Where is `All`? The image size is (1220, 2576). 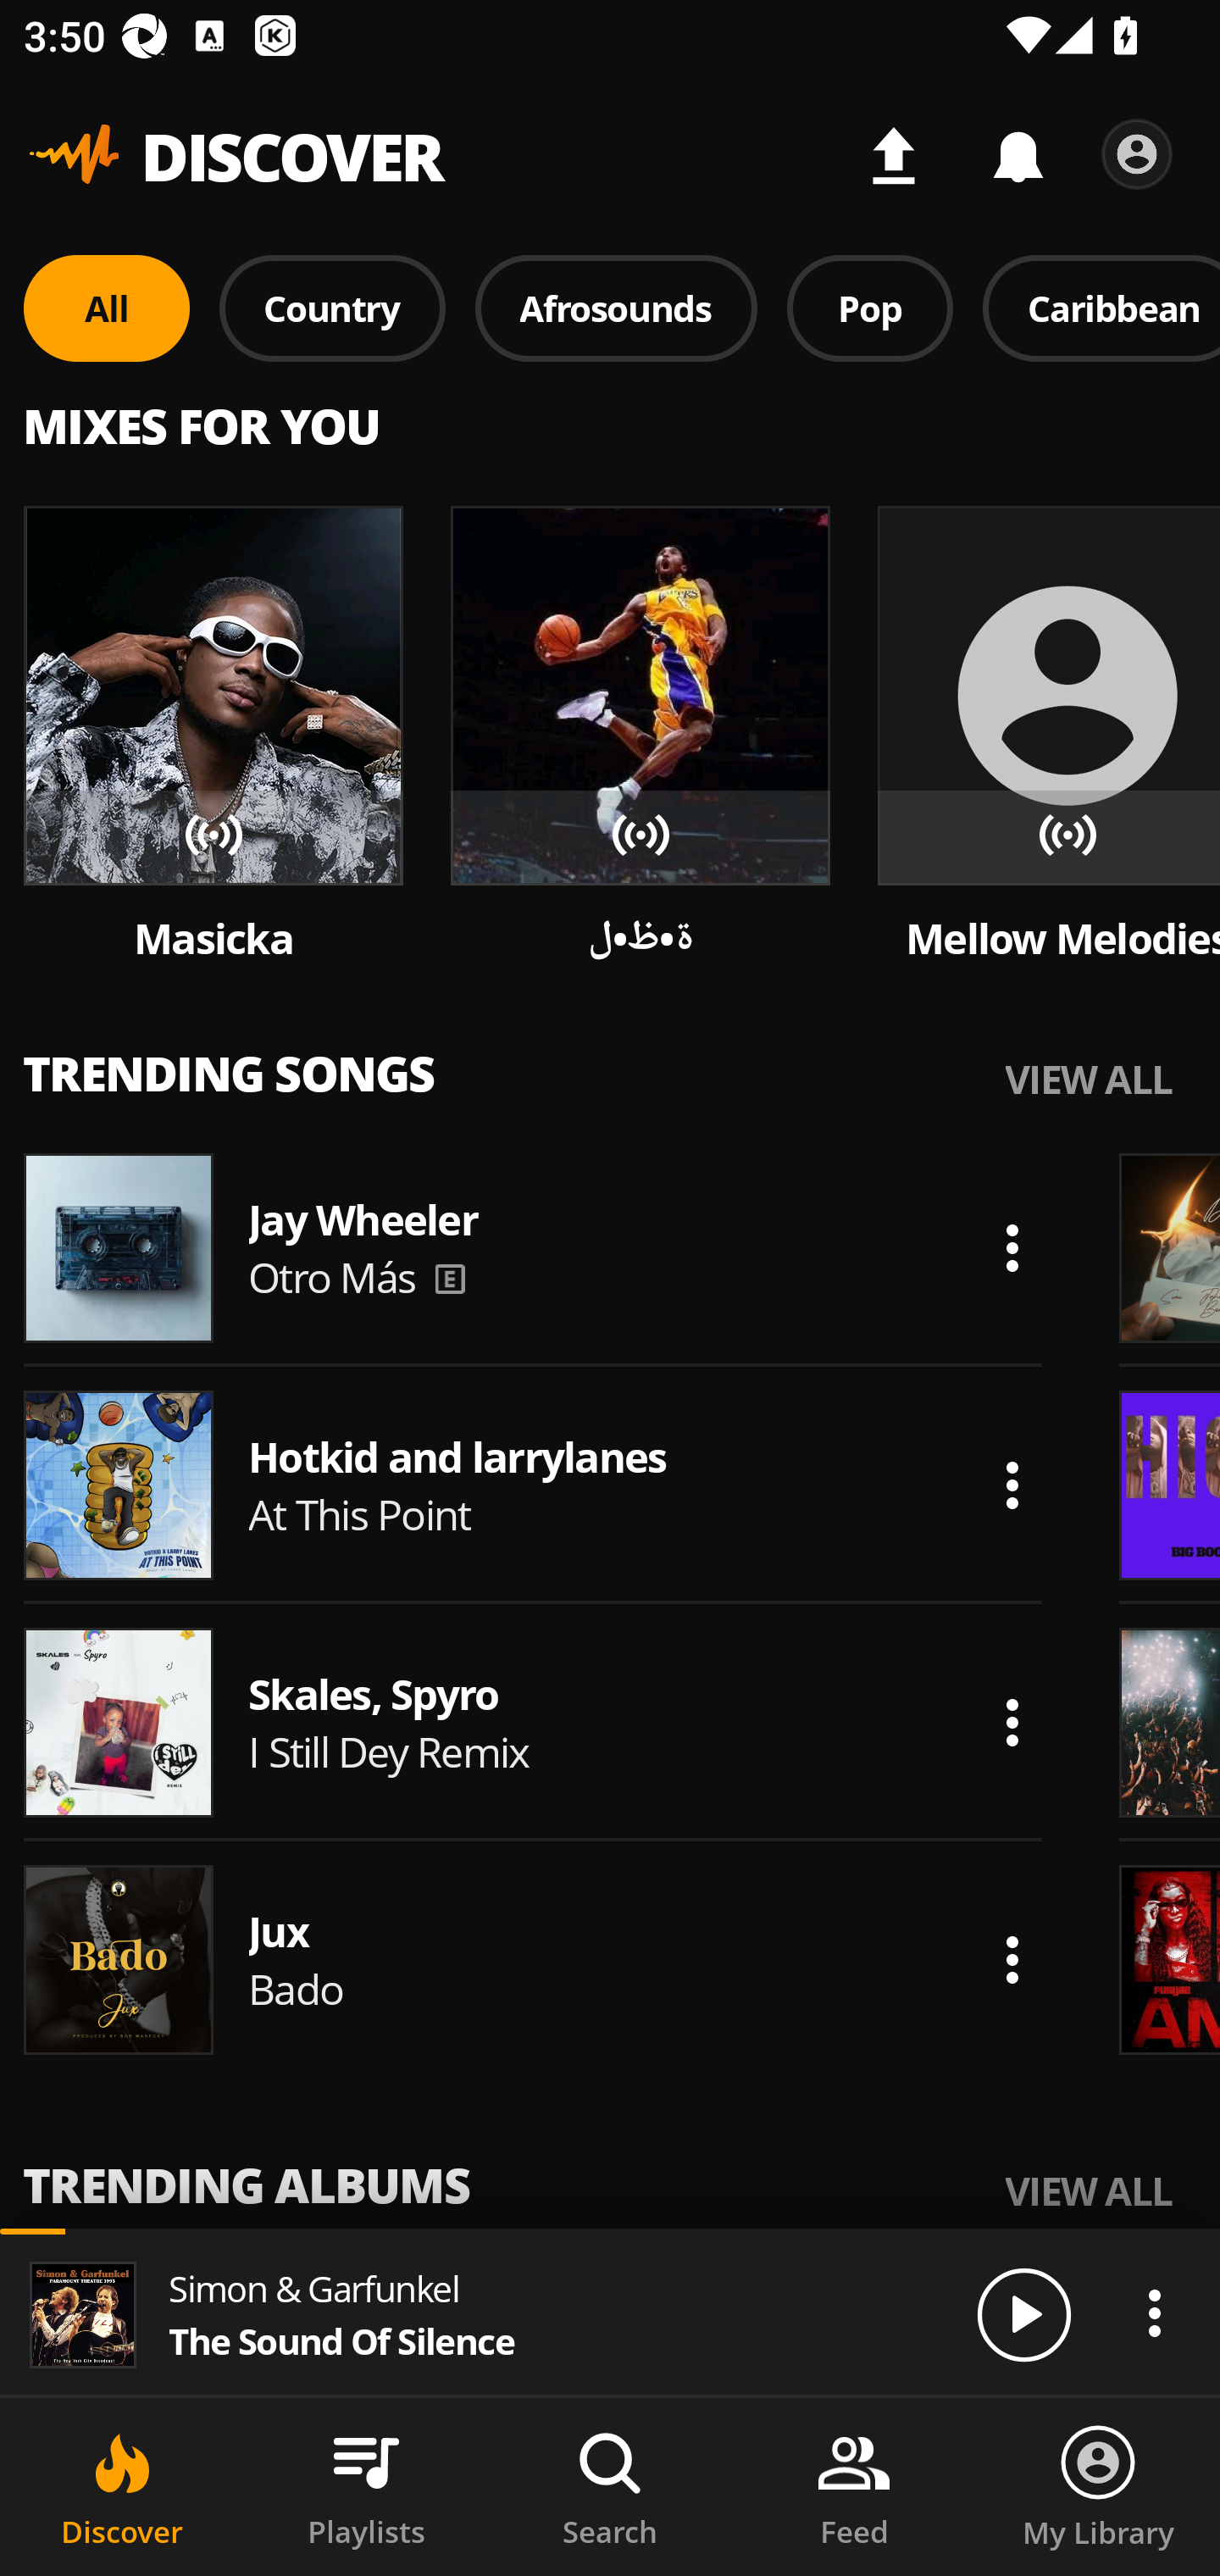
All is located at coordinates (107, 307).